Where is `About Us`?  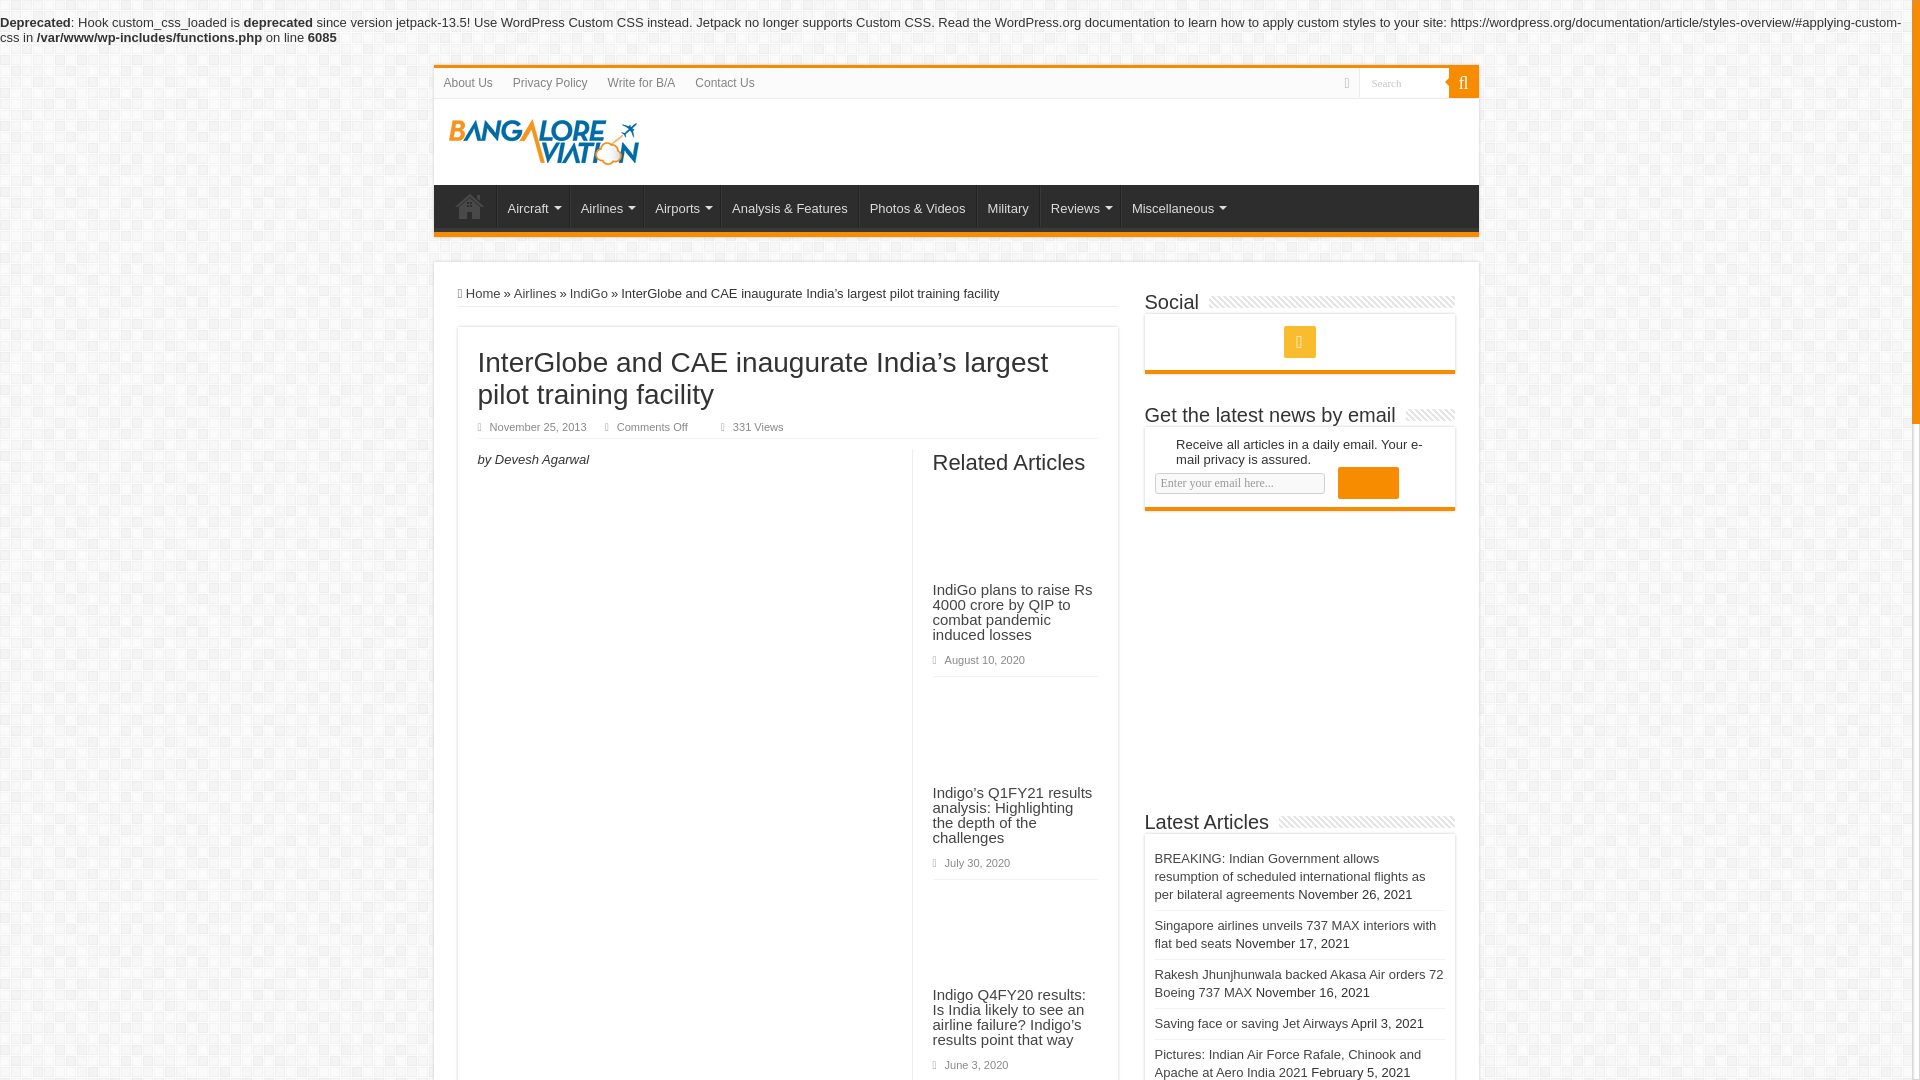 About Us is located at coordinates (468, 83).